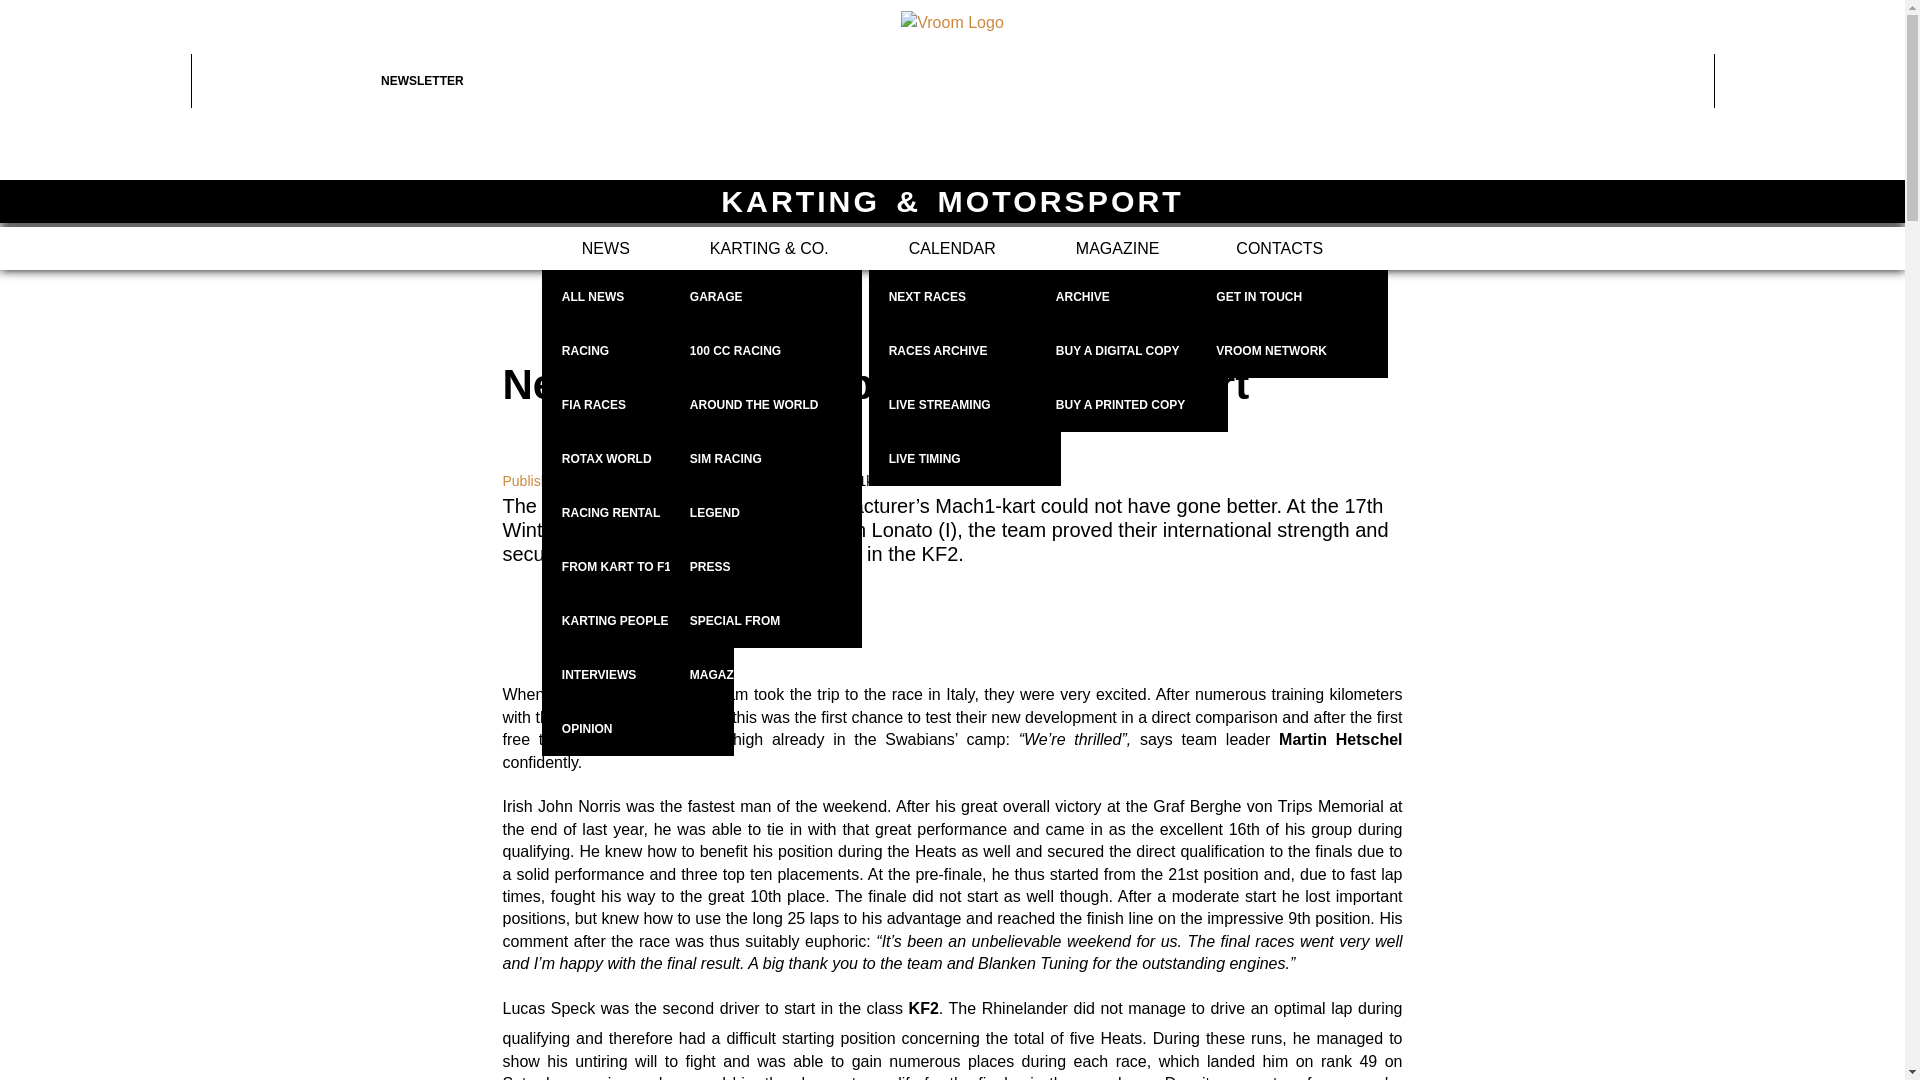 The width and height of the screenshot is (1920, 1080). Describe the element at coordinates (637, 405) in the screenshot. I see `FIA RACES` at that location.